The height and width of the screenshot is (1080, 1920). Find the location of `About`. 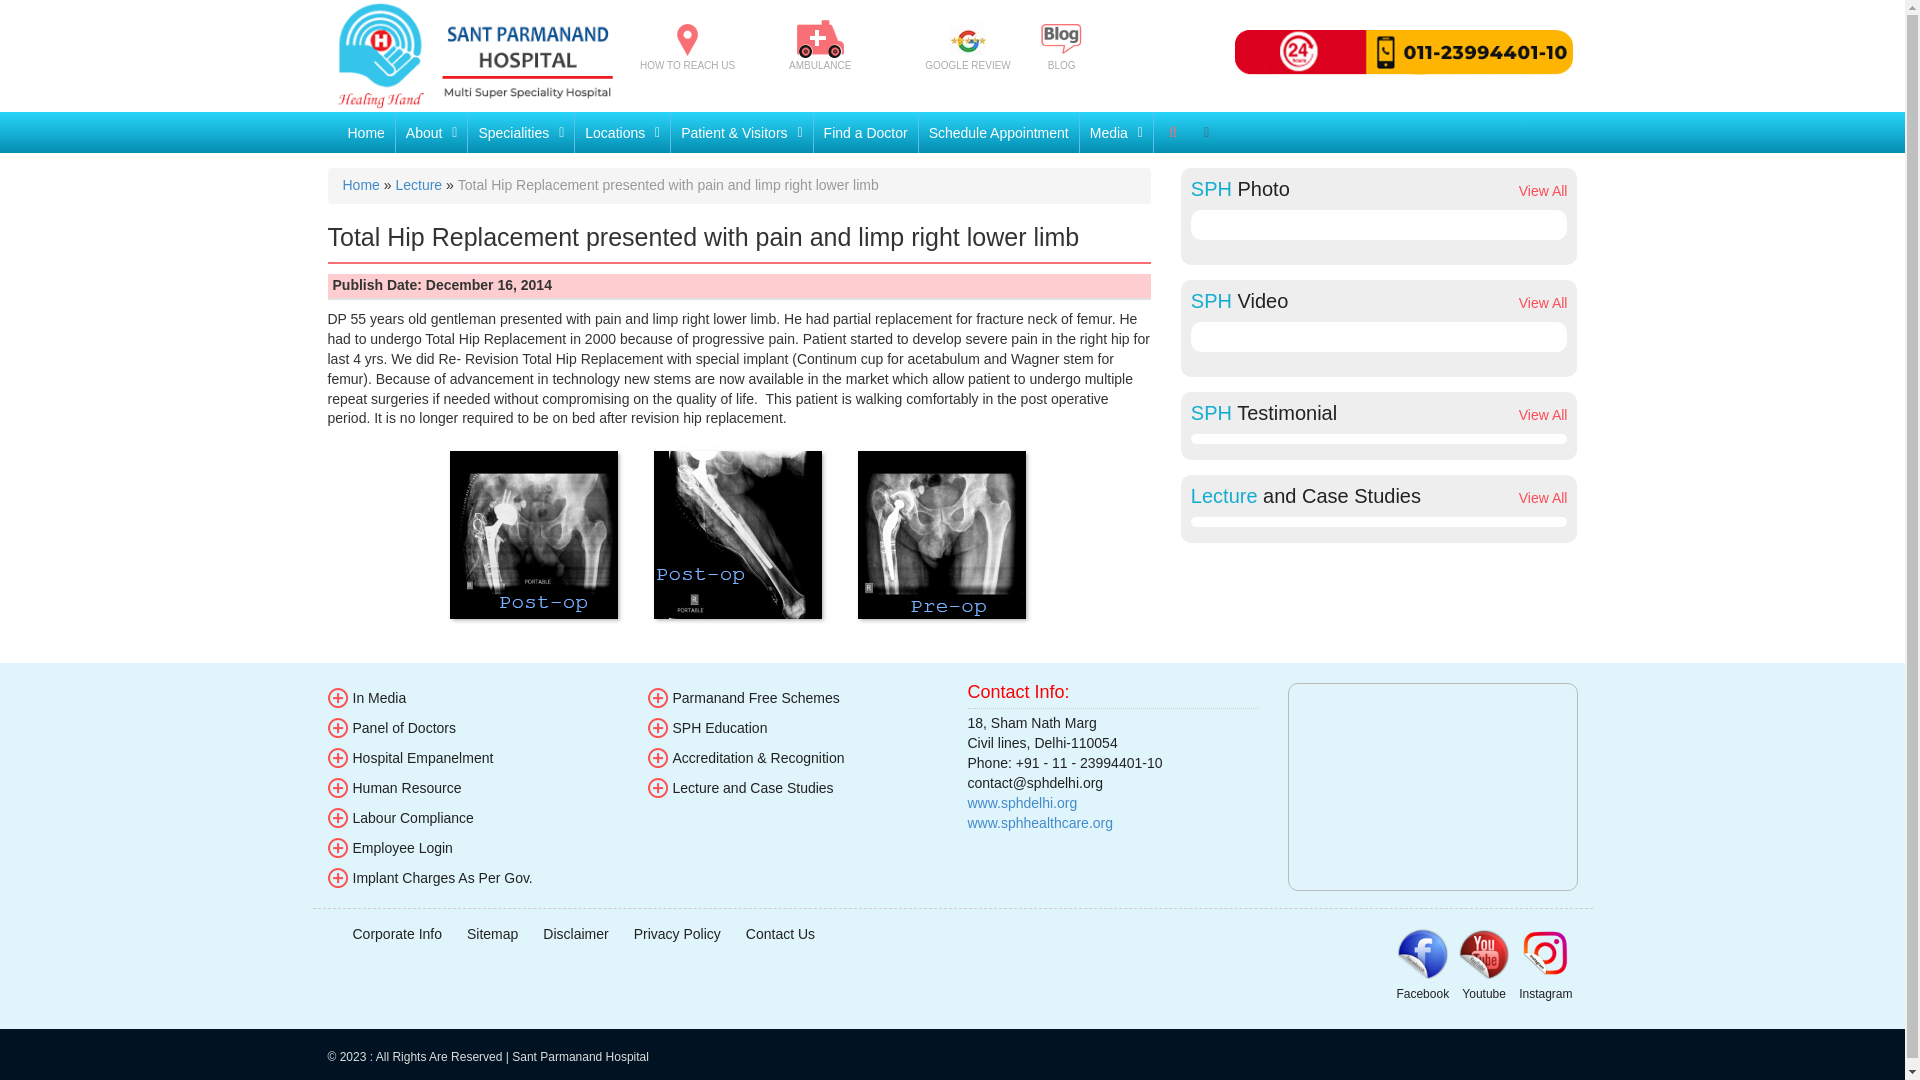

About is located at coordinates (432, 132).